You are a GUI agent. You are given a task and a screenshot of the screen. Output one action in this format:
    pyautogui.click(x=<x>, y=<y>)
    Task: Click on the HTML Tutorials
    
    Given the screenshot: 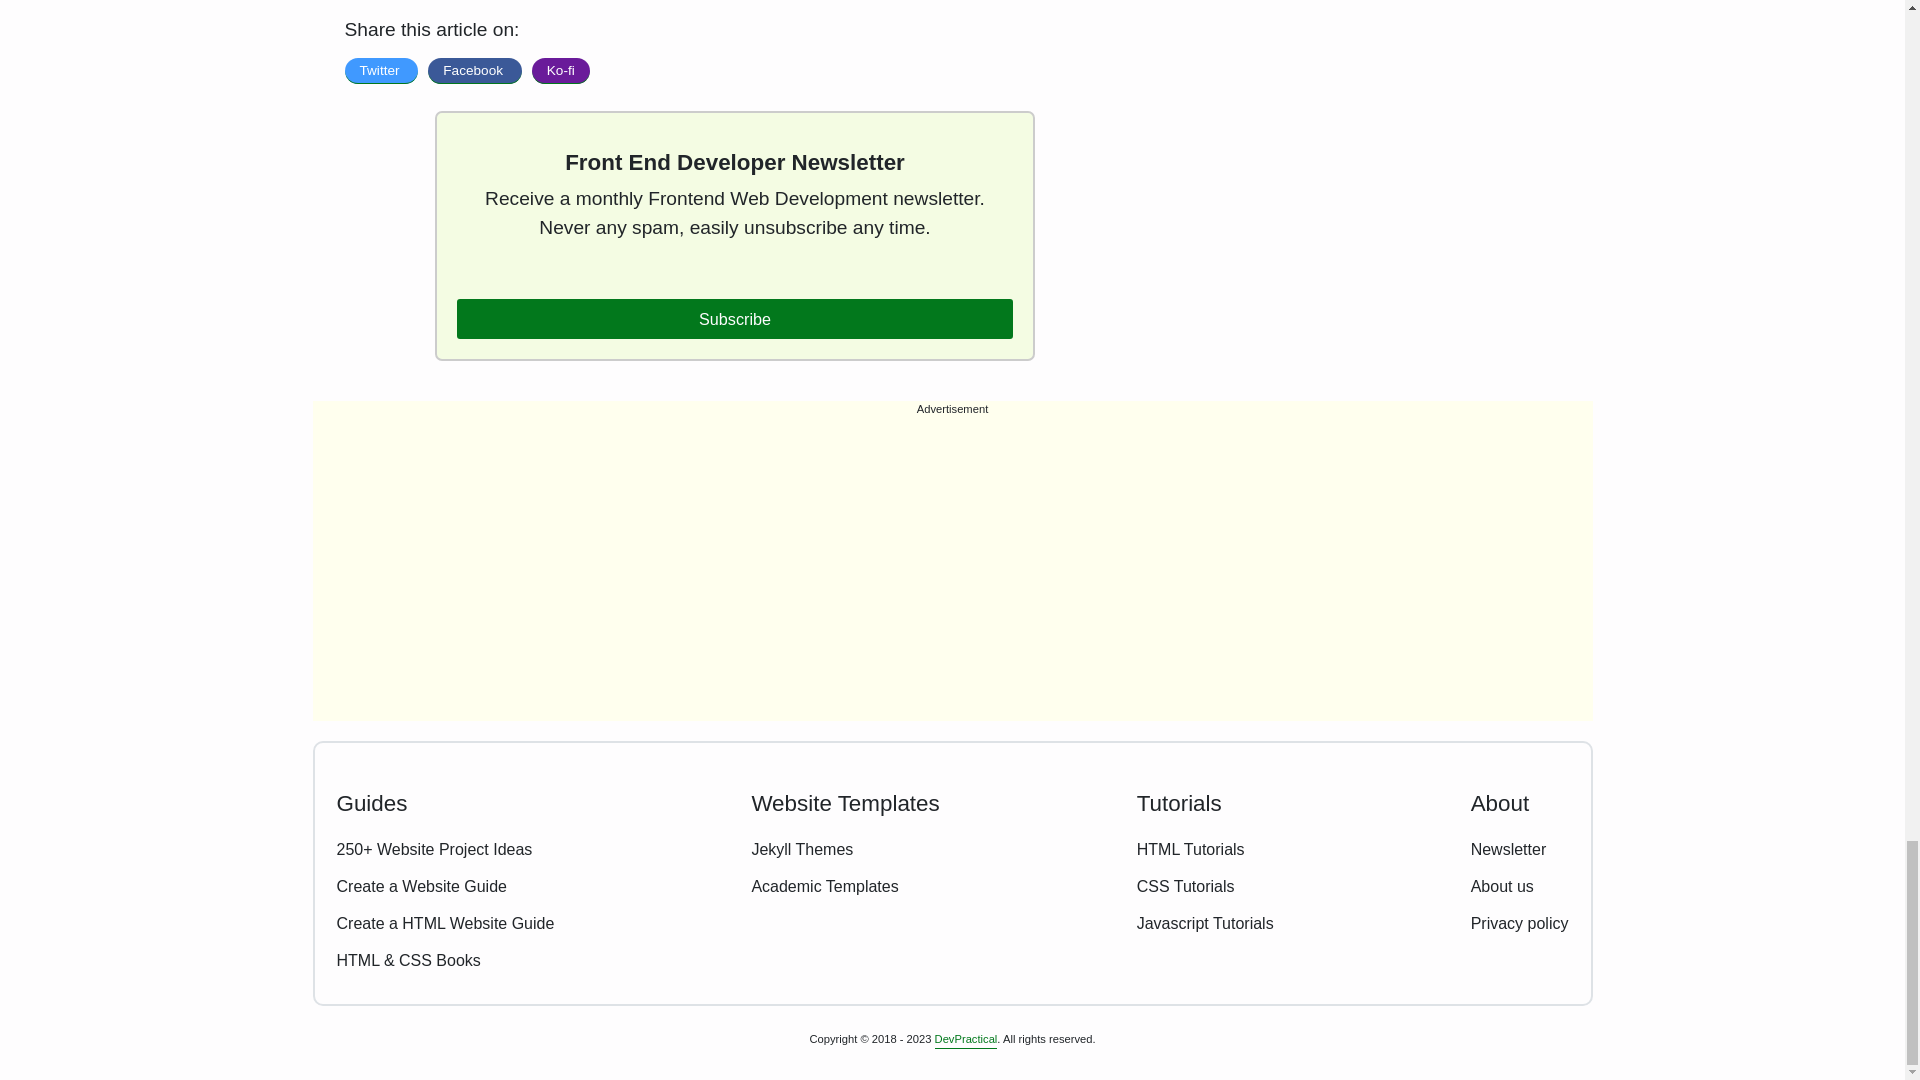 What is the action you would take?
    pyautogui.click(x=1190, y=850)
    